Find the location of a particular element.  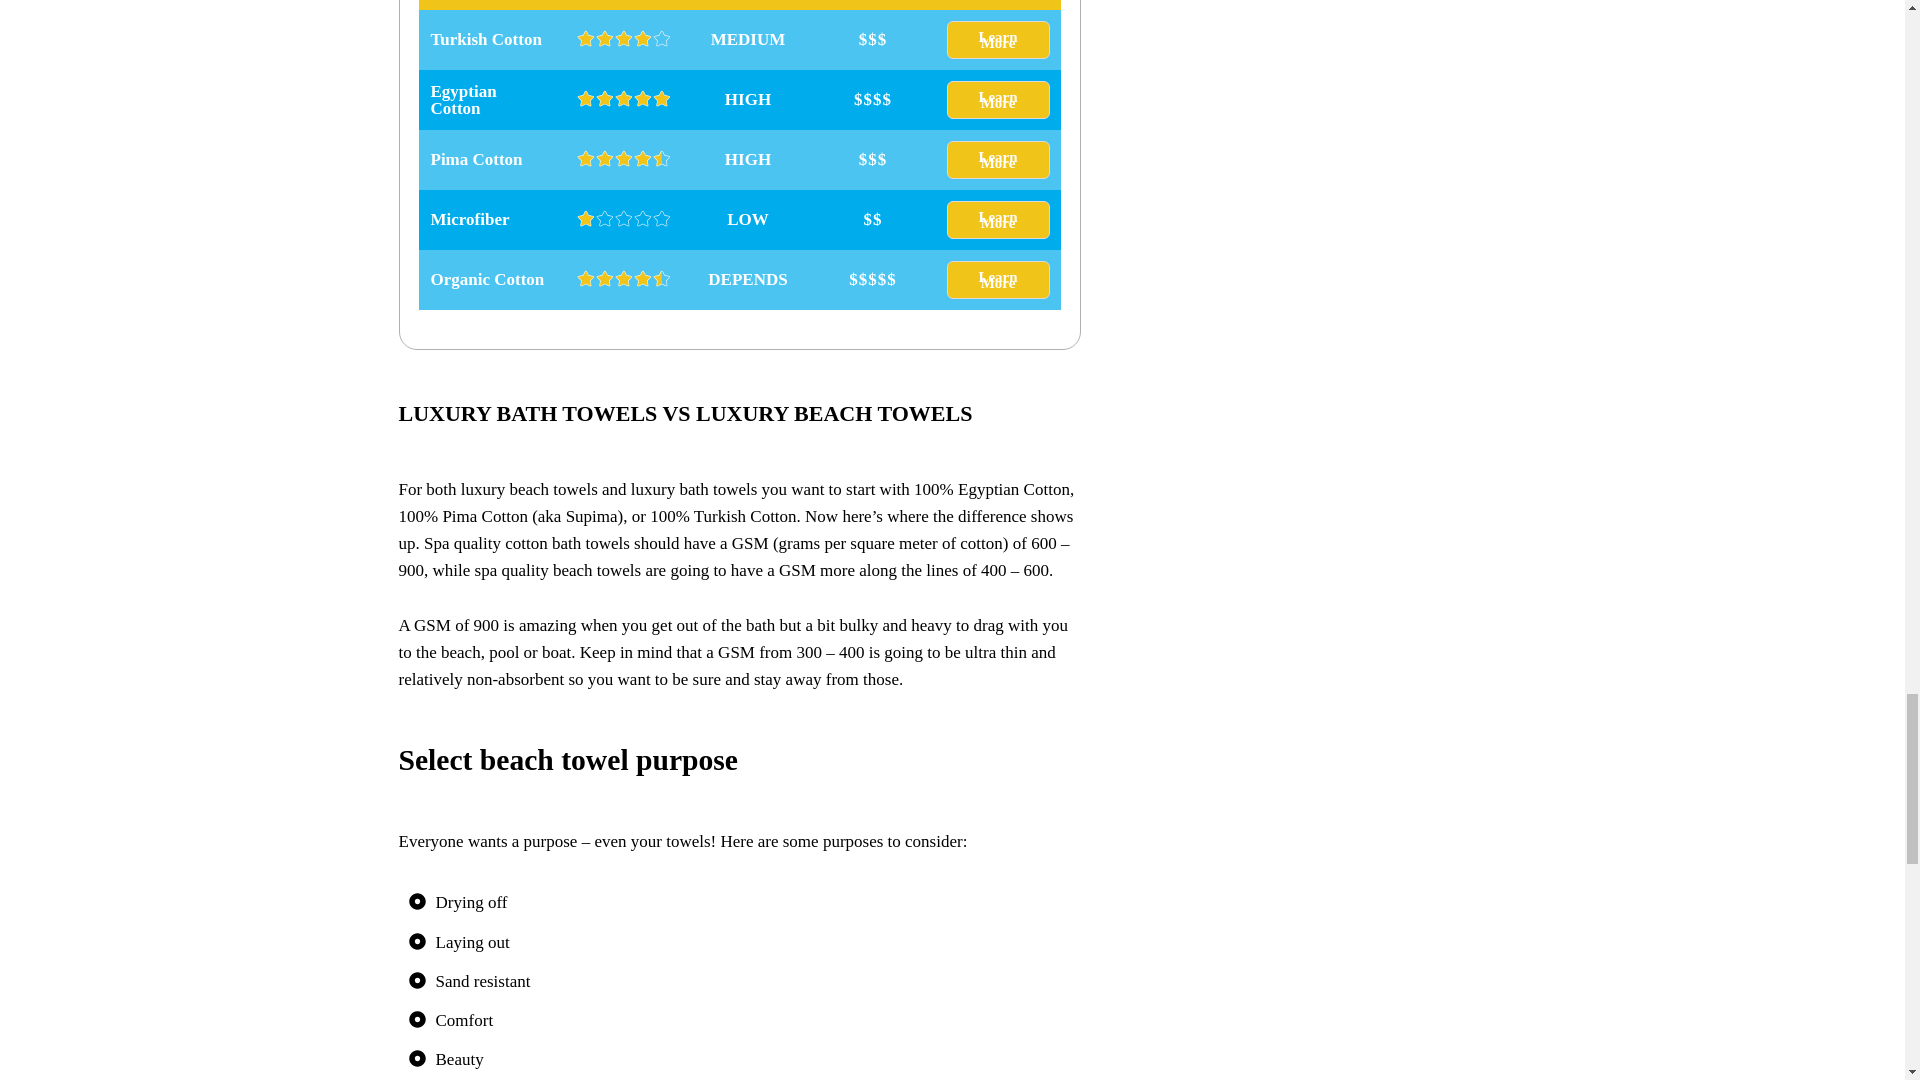

Learn More is located at coordinates (997, 160).